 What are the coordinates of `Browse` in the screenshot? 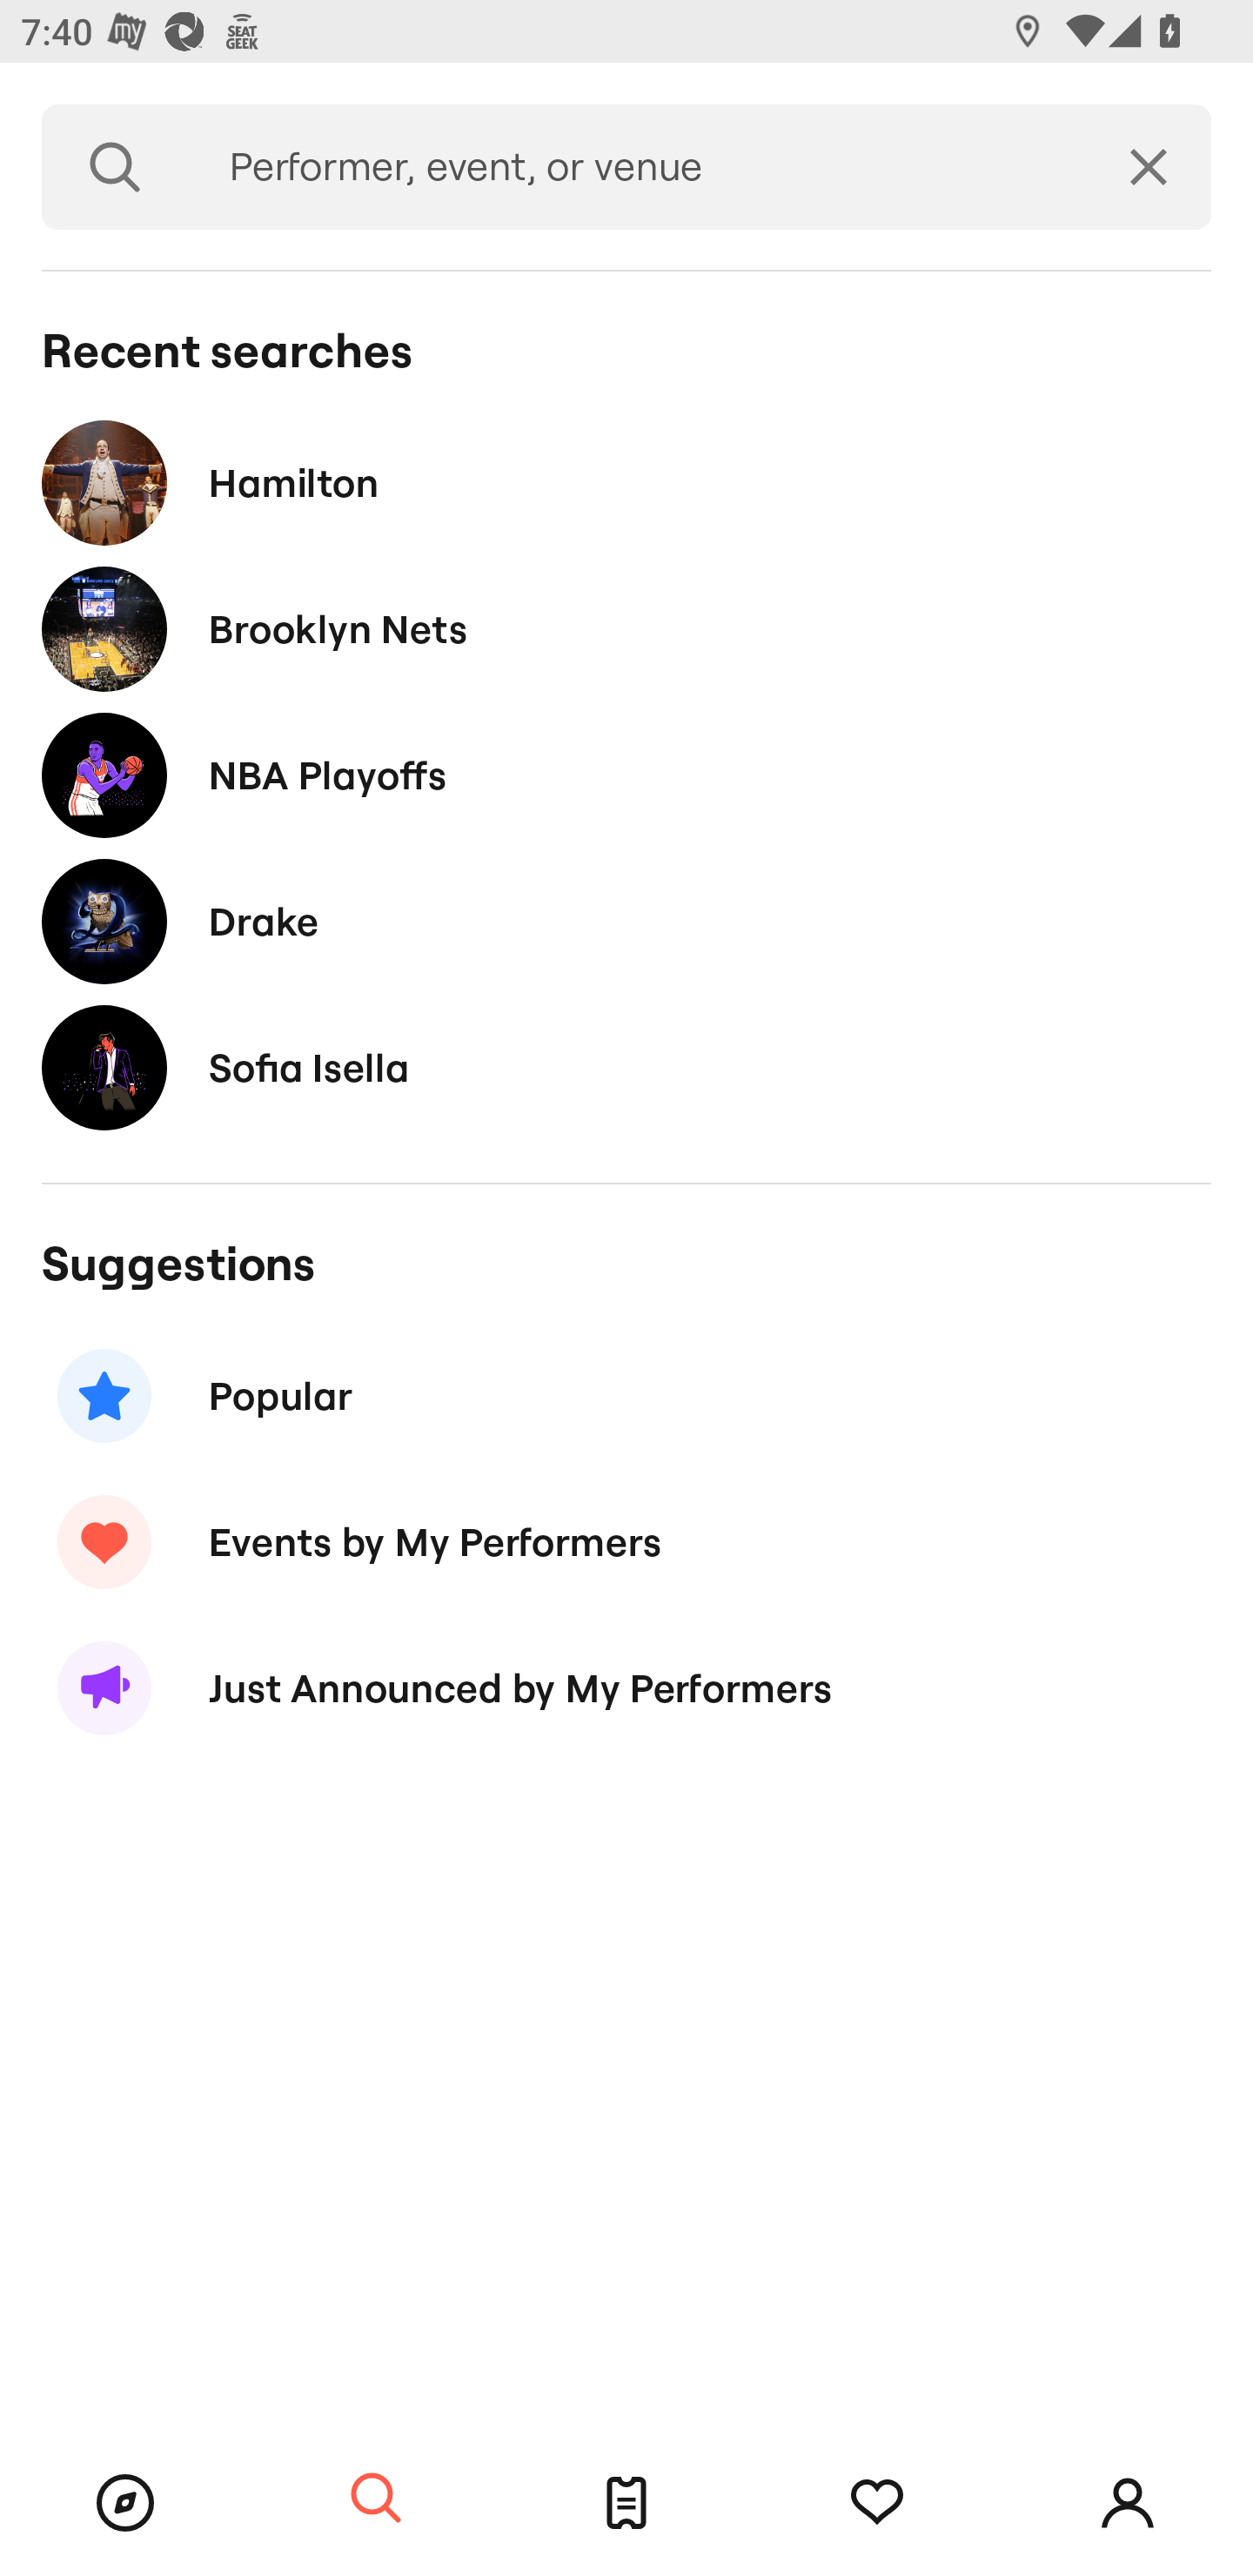 It's located at (125, 2503).